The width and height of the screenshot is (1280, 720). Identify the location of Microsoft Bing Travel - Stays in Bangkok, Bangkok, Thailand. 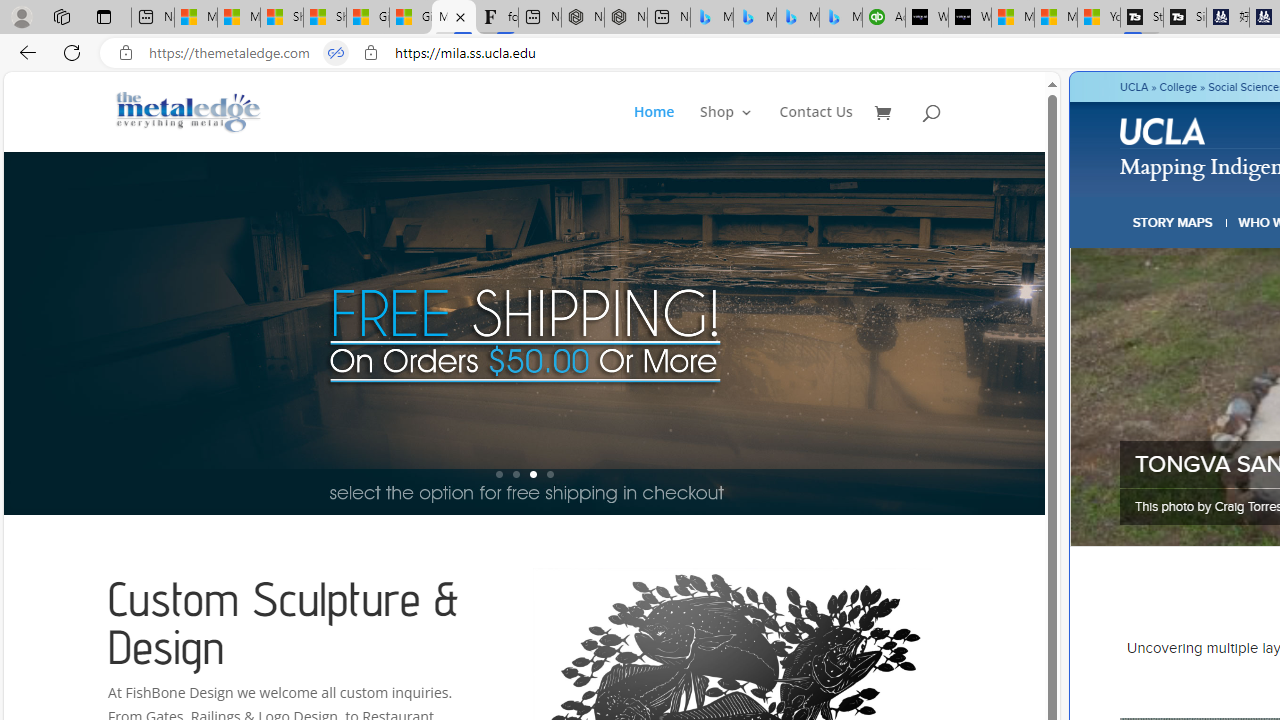
(754, 18).